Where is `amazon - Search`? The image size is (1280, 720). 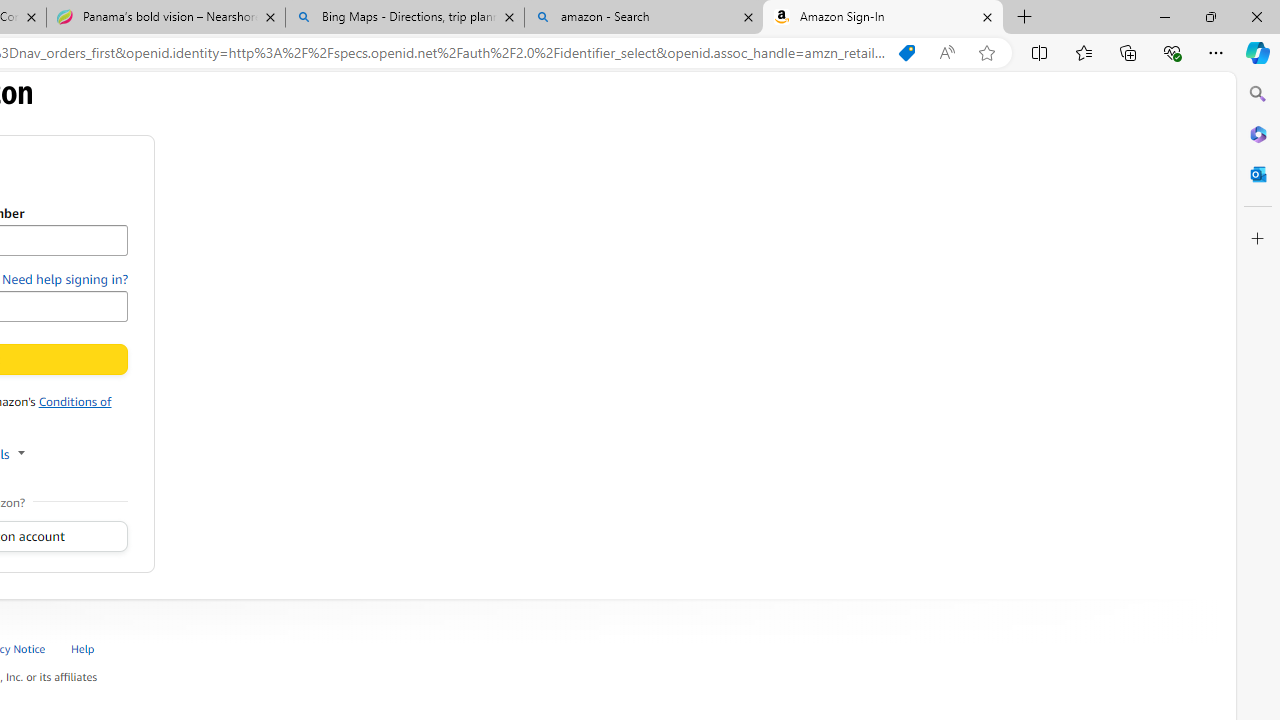
amazon - Search is located at coordinates (643, 18).